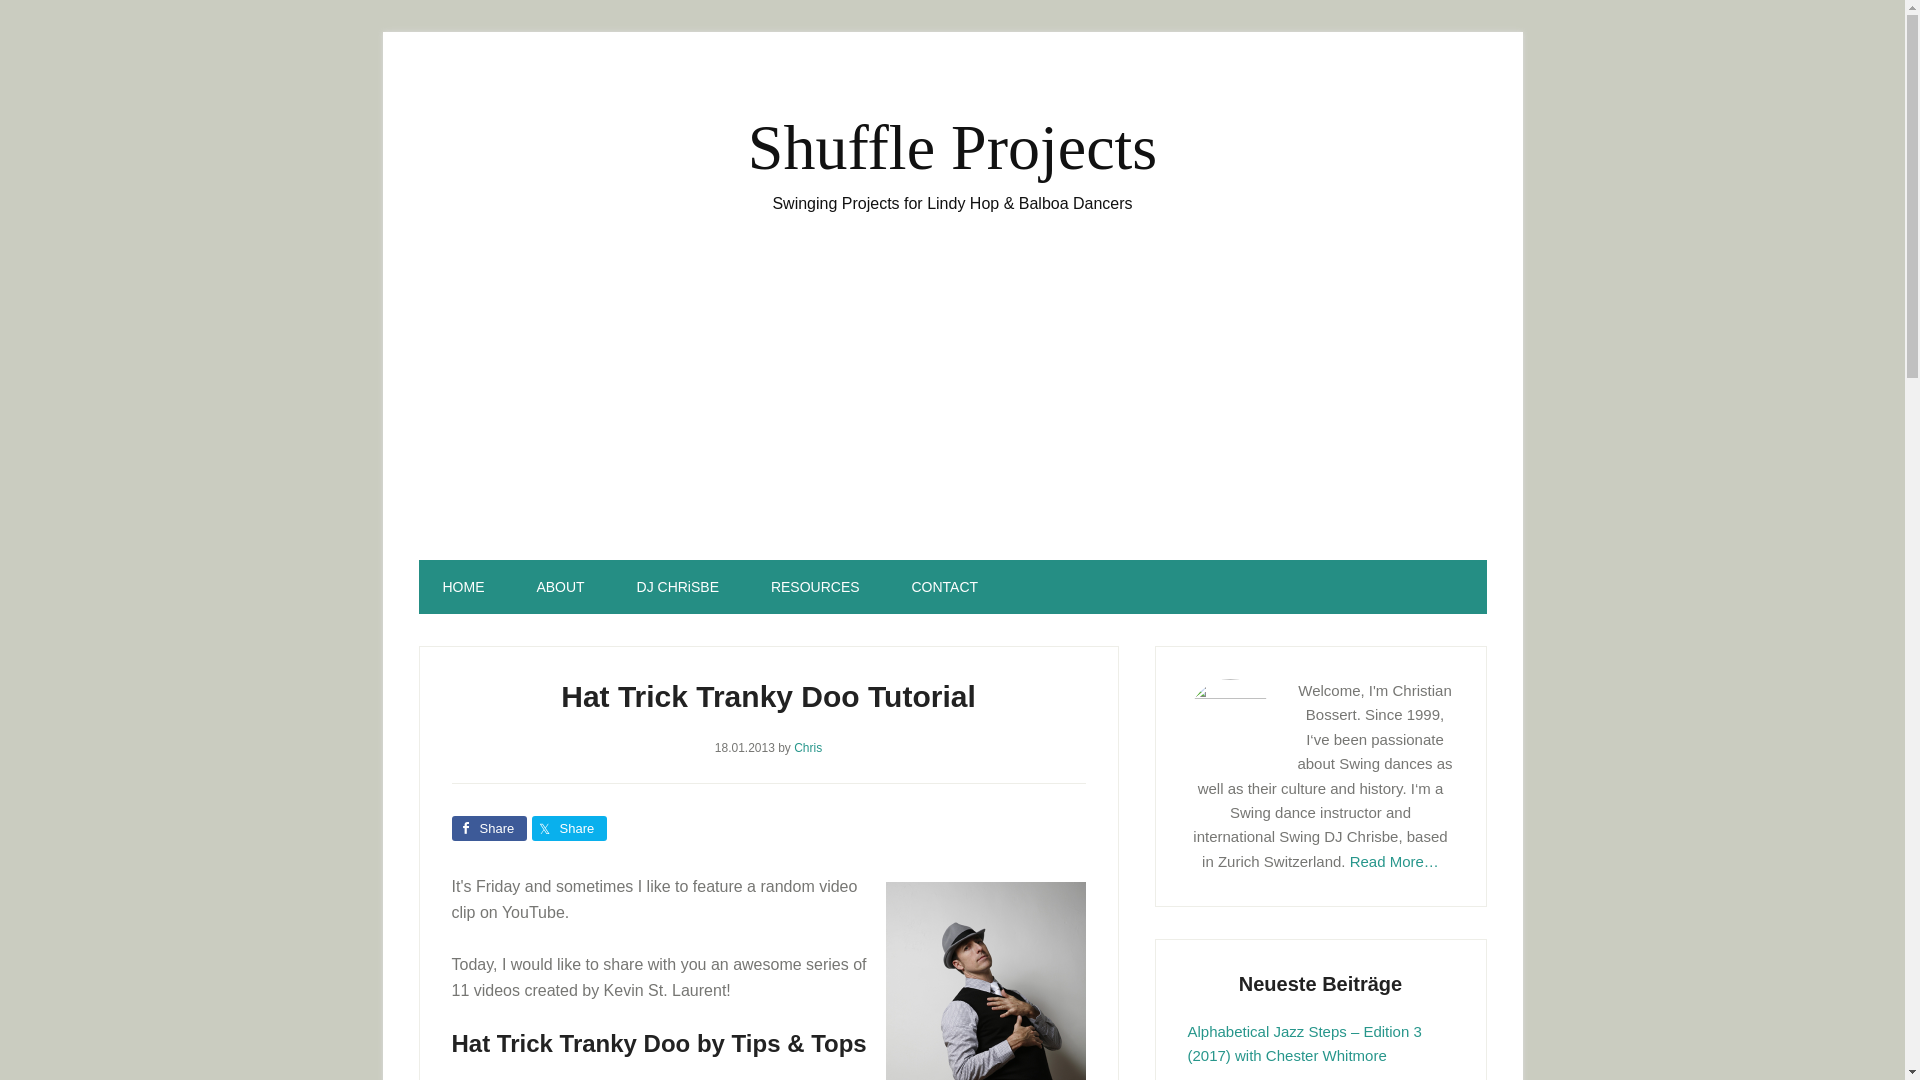 Image resolution: width=1920 pixels, height=1080 pixels. I want to click on Share, so click(488, 828).